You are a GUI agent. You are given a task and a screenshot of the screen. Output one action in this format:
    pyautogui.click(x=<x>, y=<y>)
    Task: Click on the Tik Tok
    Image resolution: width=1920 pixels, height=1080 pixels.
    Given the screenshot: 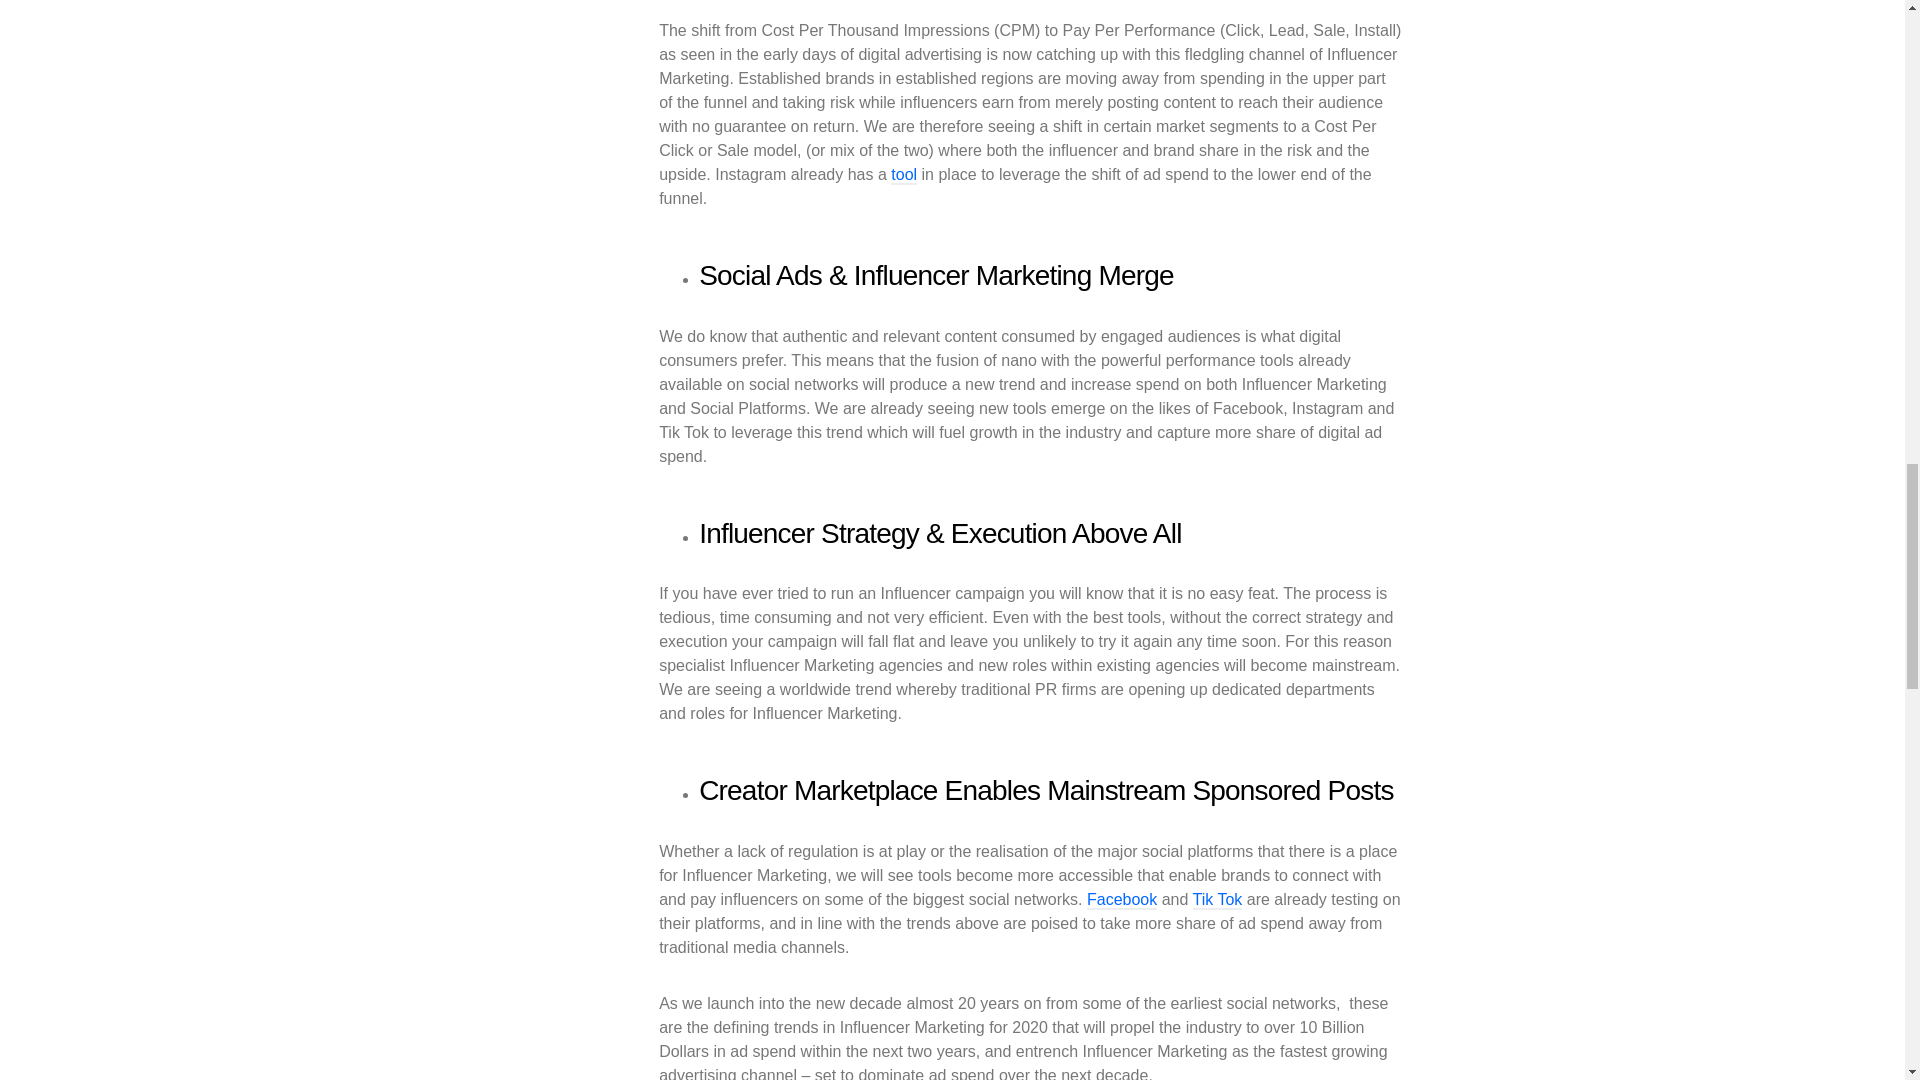 What is the action you would take?
    pyautogui.click(x=1217, y=900)
    